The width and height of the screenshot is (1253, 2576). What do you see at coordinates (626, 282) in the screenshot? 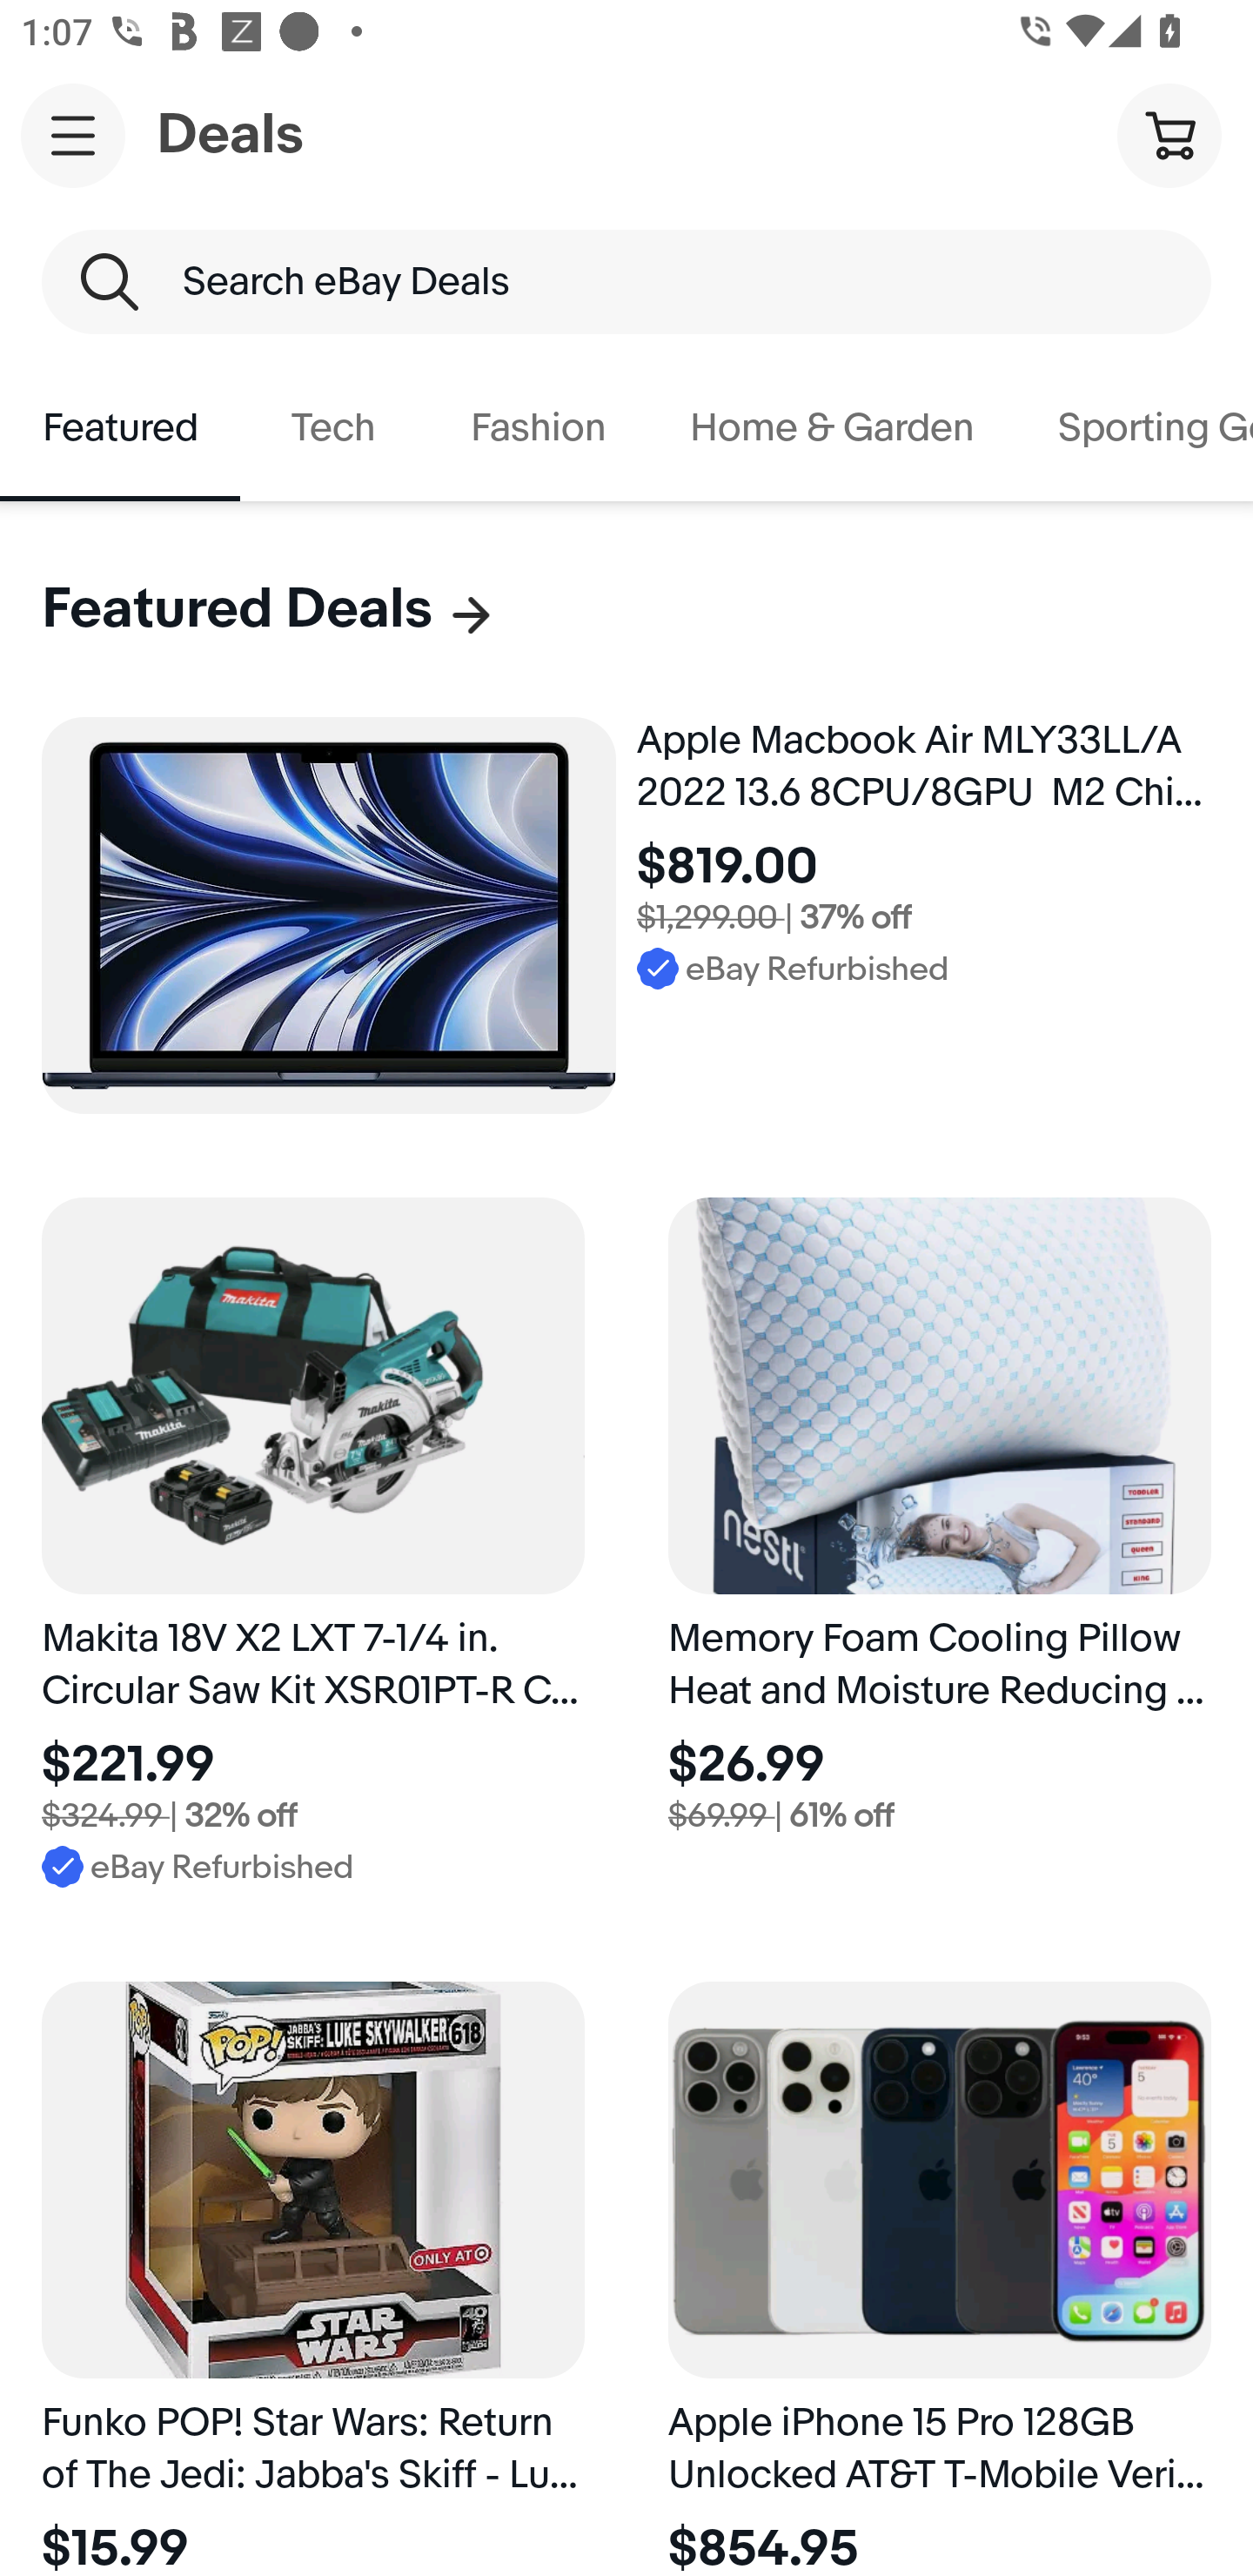
I see `Search eBay Deals Search Keyword Search eBay Deals` at bounding box center [626, 282].